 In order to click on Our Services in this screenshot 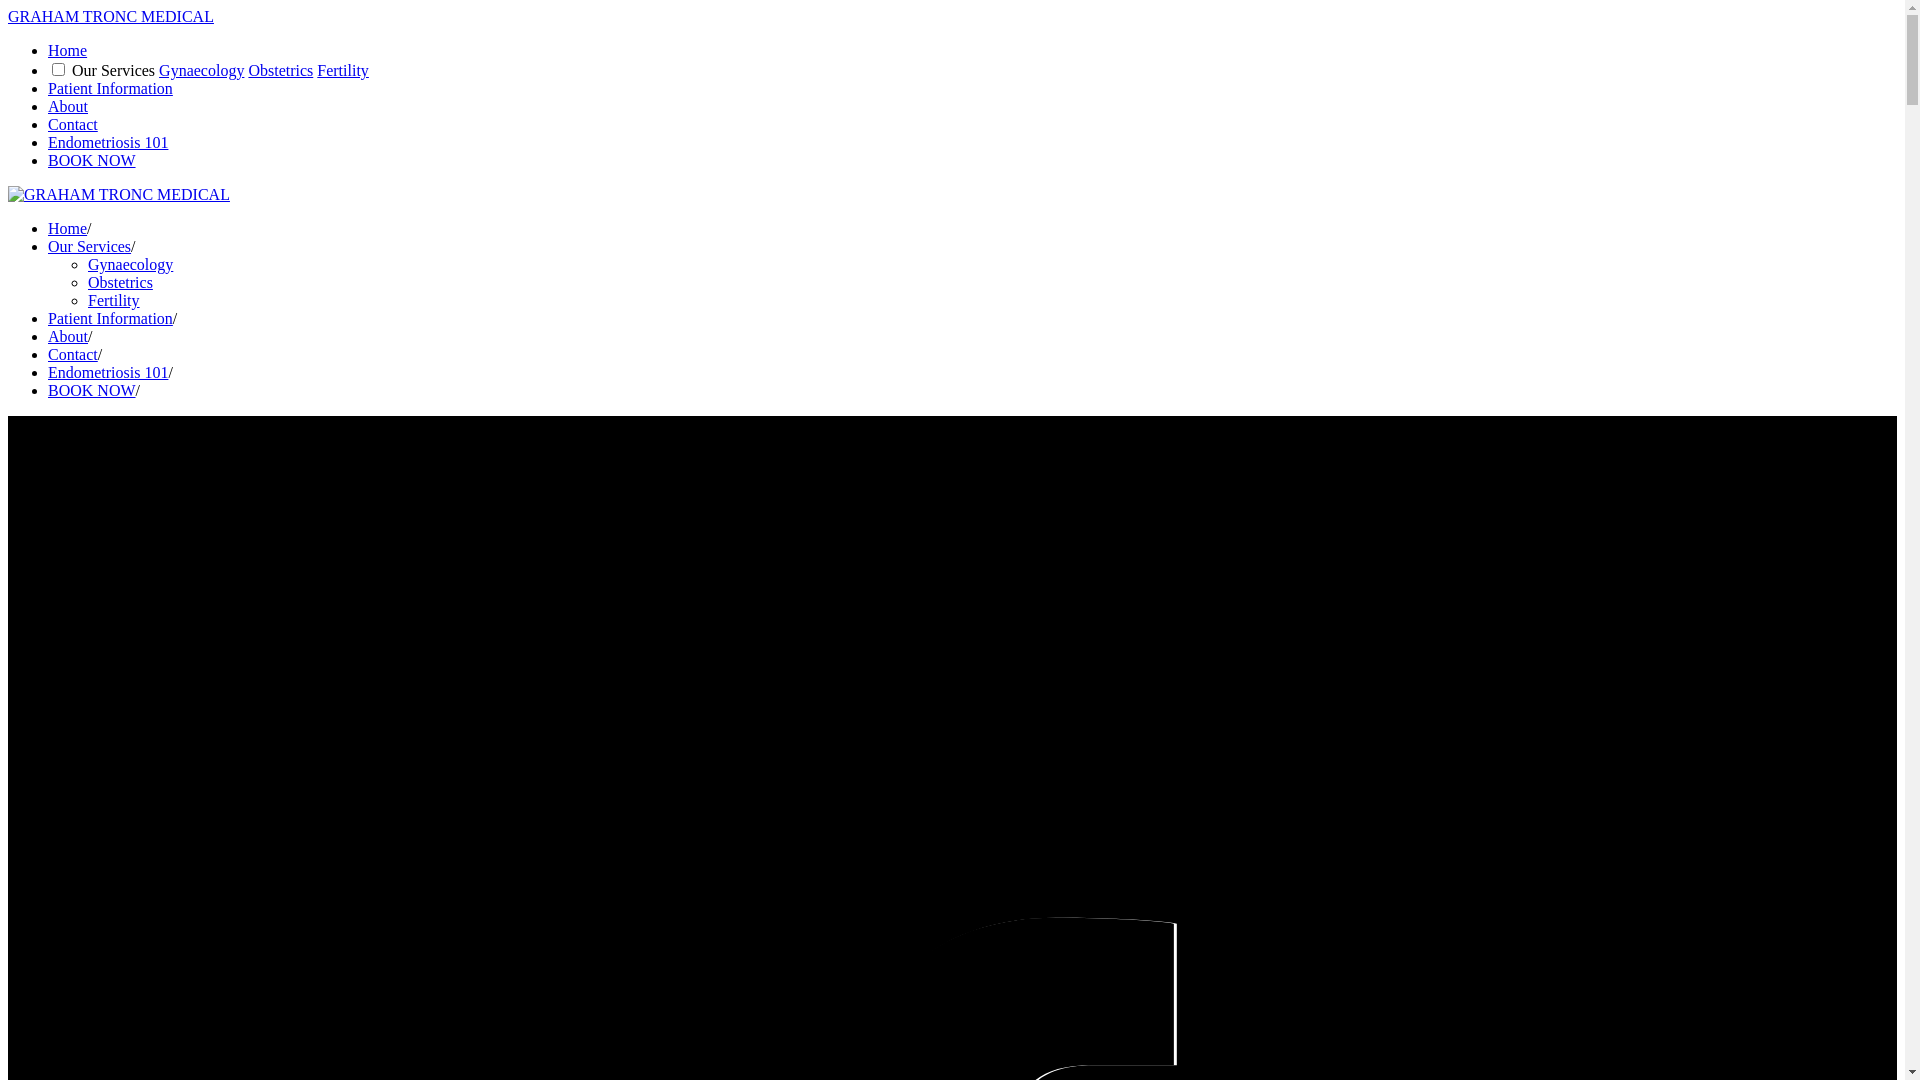, I will do `click(90, 246)`.